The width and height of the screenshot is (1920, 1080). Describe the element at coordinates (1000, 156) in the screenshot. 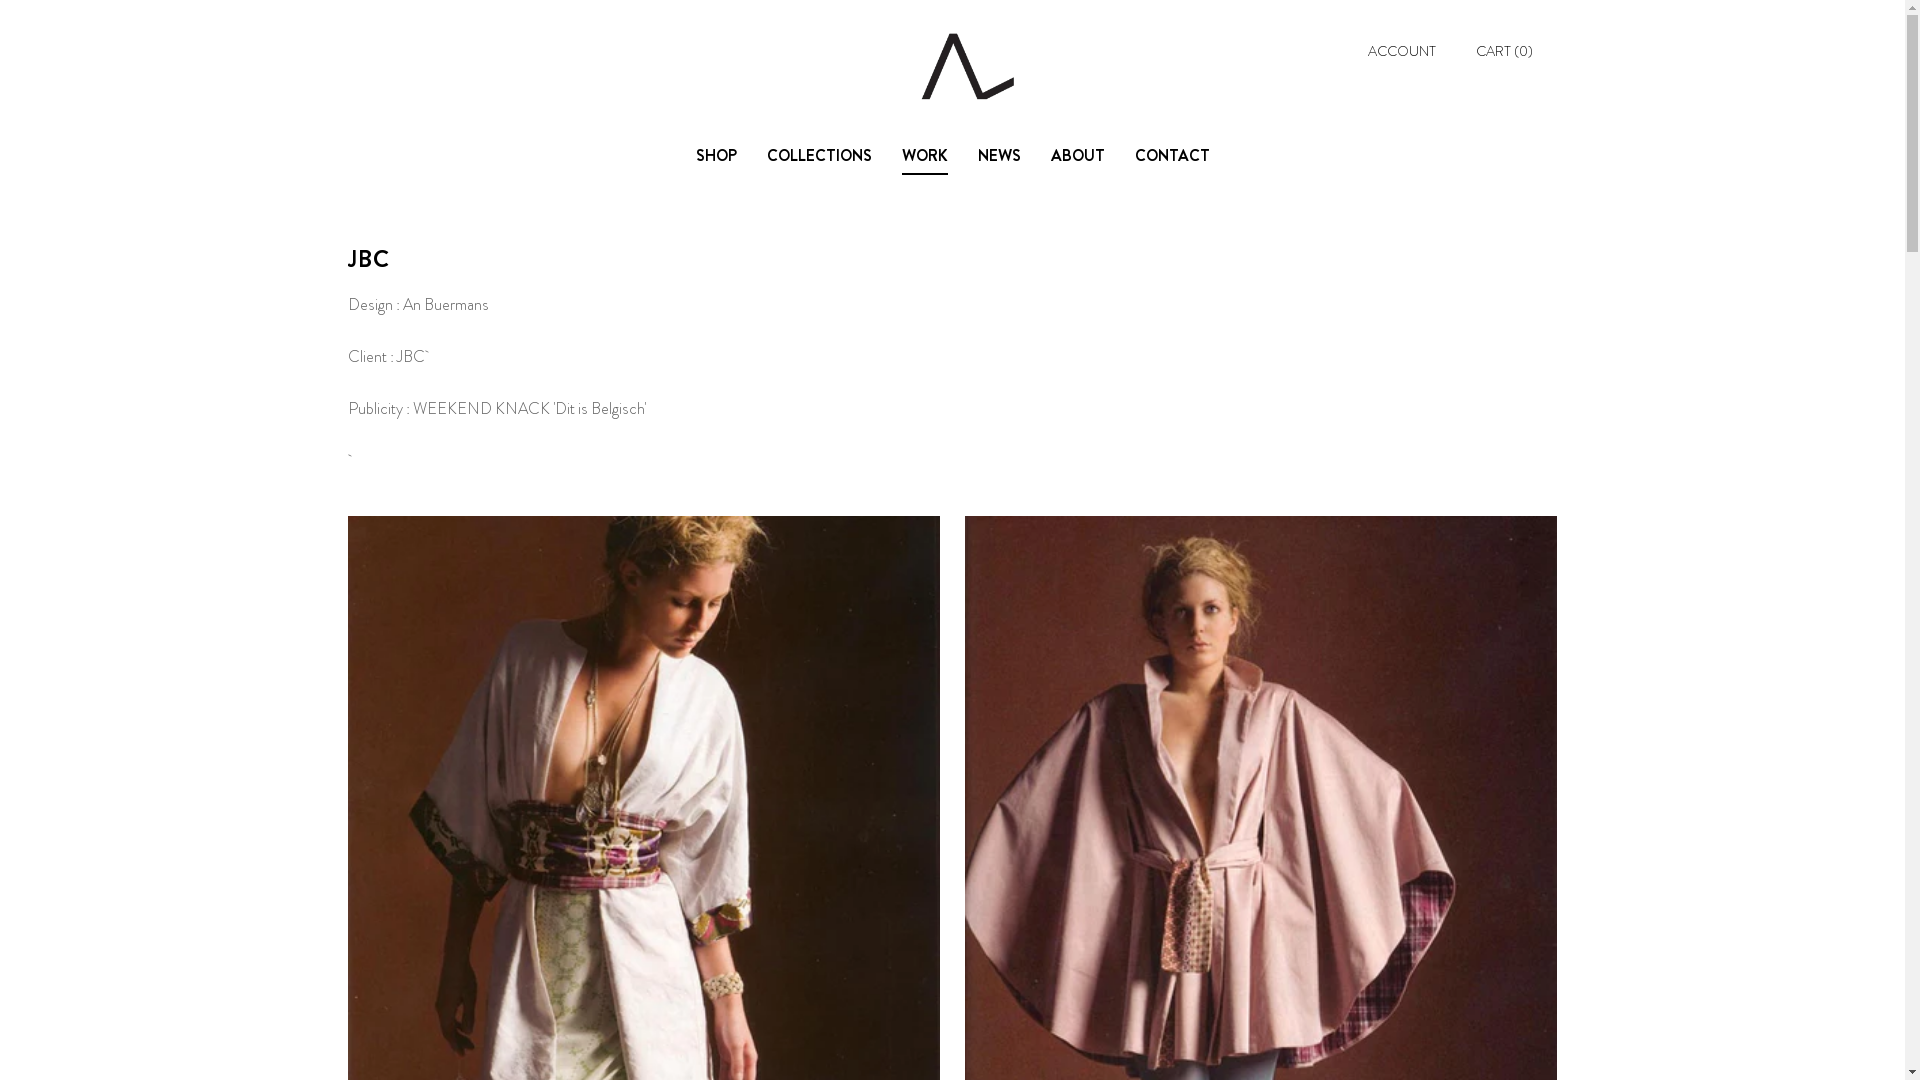

I see `NEWS` at that location.